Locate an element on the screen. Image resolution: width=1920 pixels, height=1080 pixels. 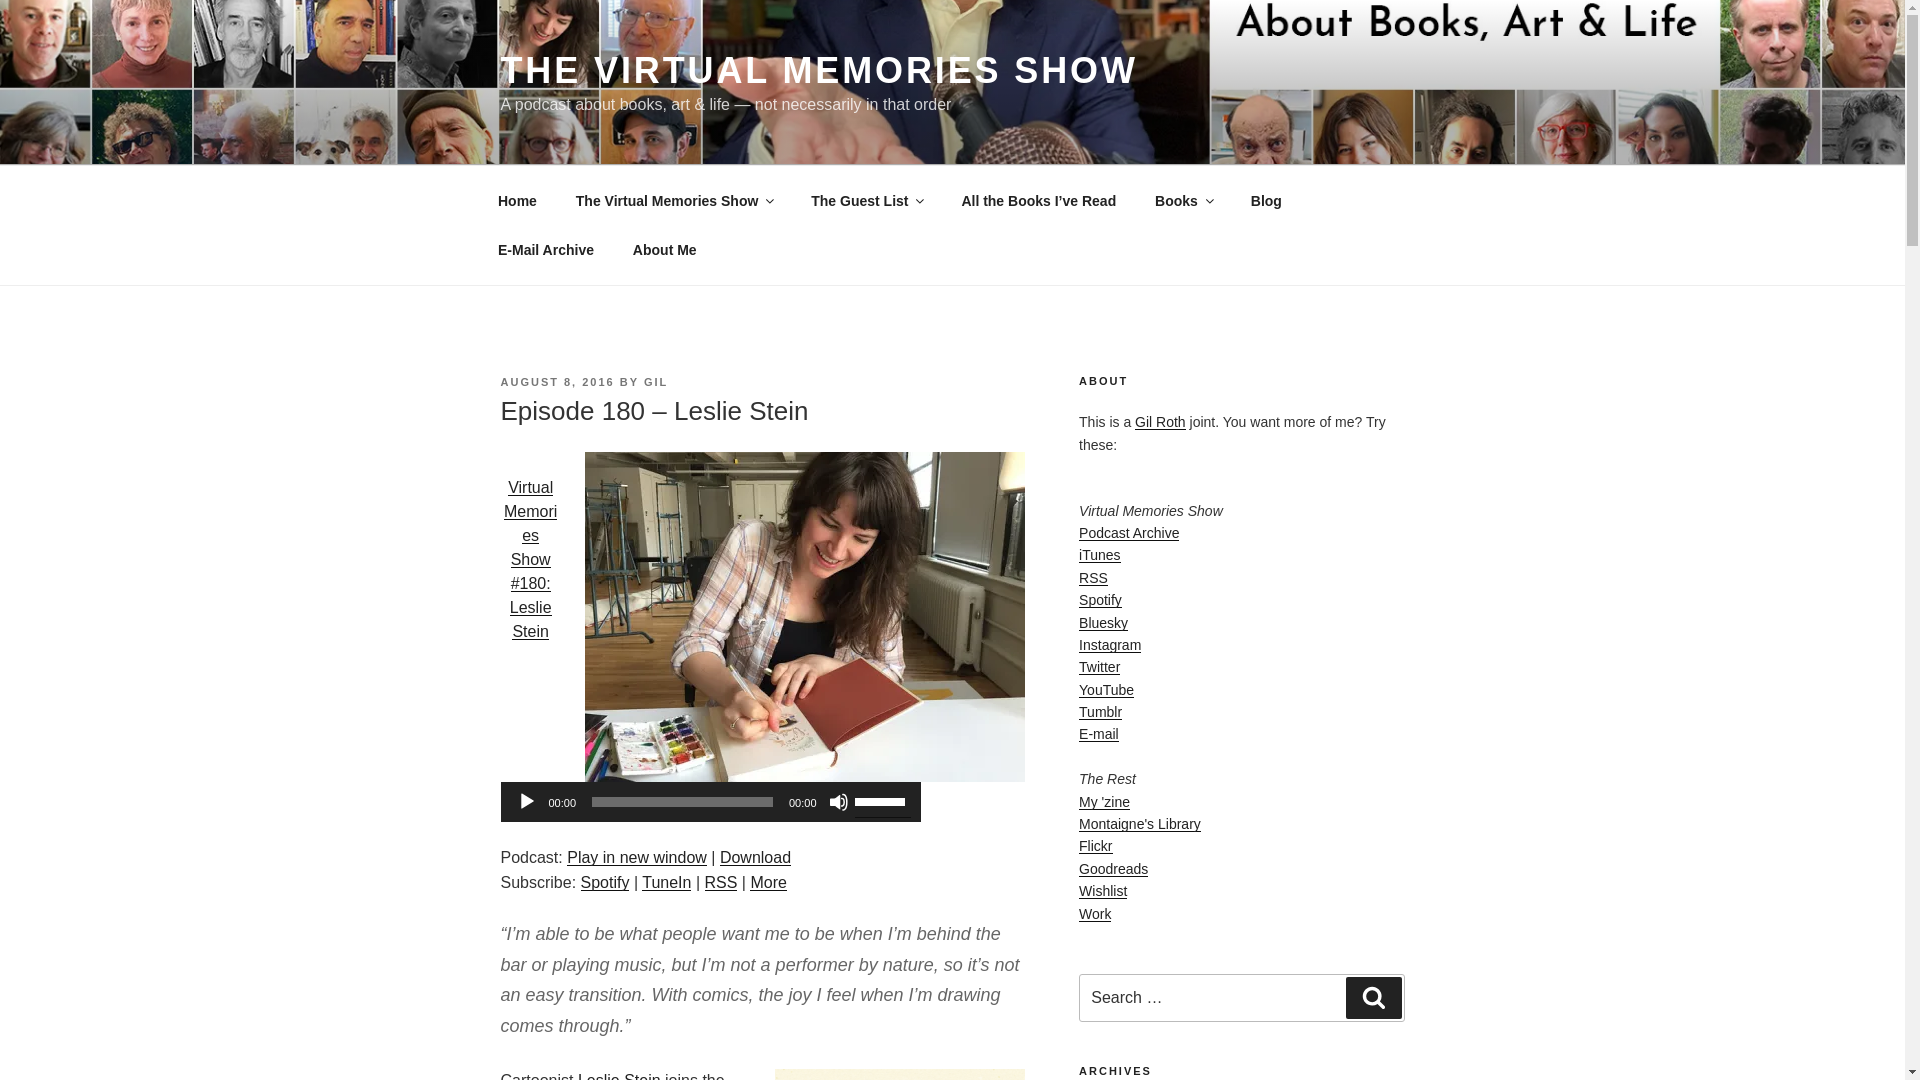
The Virtual Memories Show is located at coordinates (674, 200).